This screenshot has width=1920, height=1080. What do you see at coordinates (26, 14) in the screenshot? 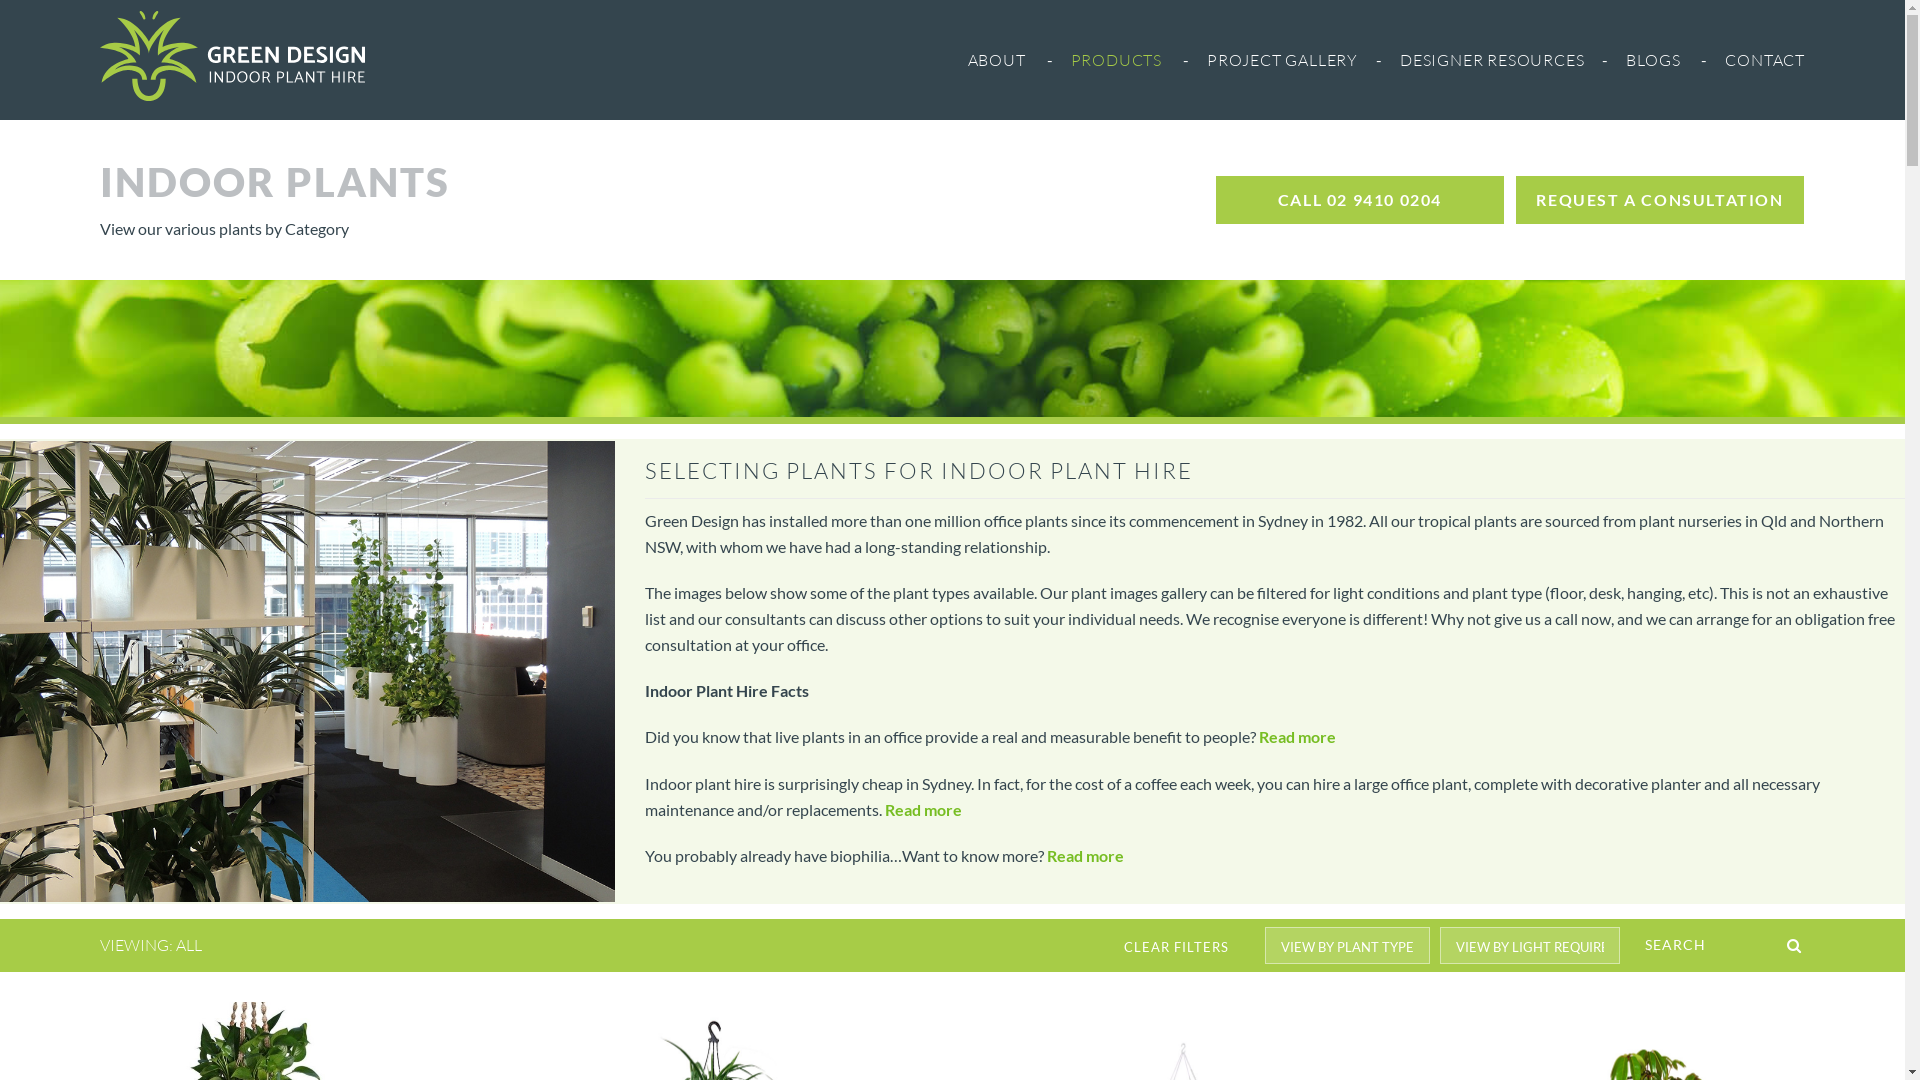
I see `Filter` at bounding box center [26, 14].